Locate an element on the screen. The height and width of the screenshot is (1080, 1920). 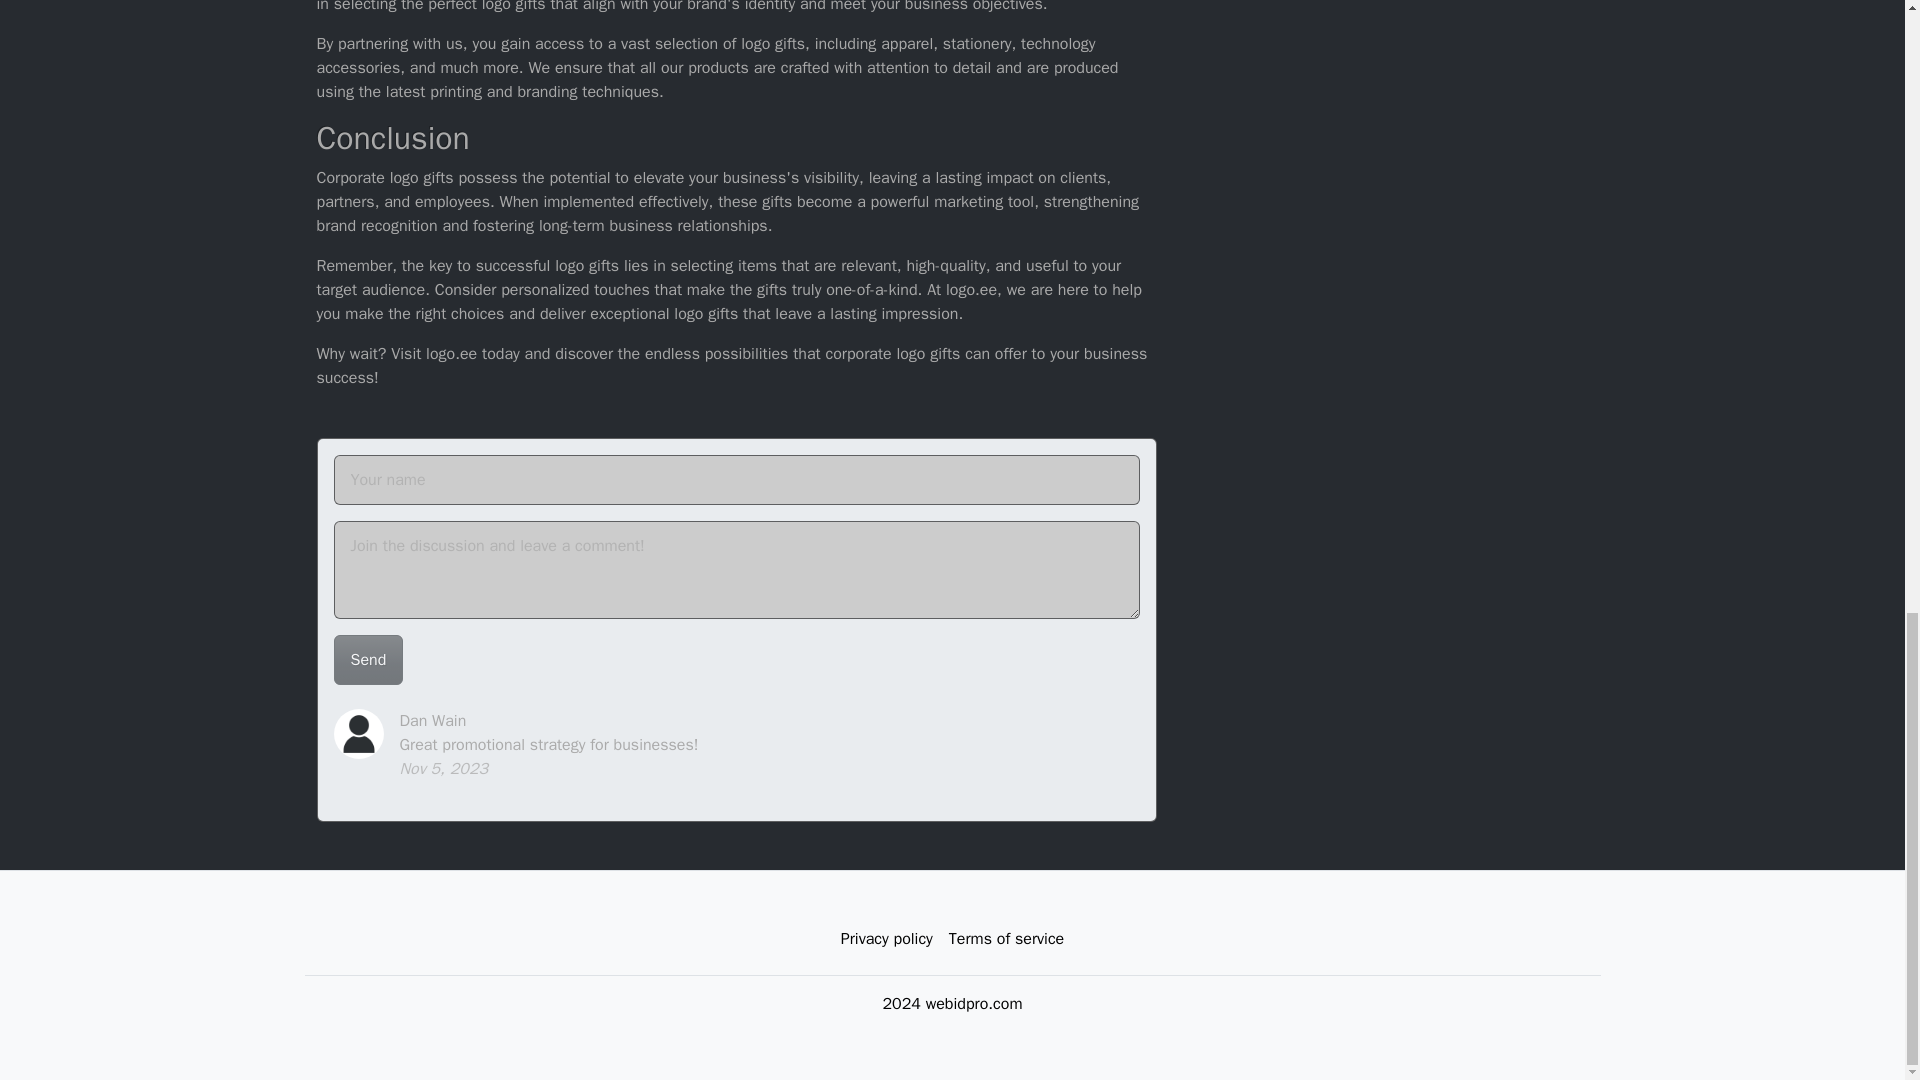
Send is located at coordinates (368, 660).